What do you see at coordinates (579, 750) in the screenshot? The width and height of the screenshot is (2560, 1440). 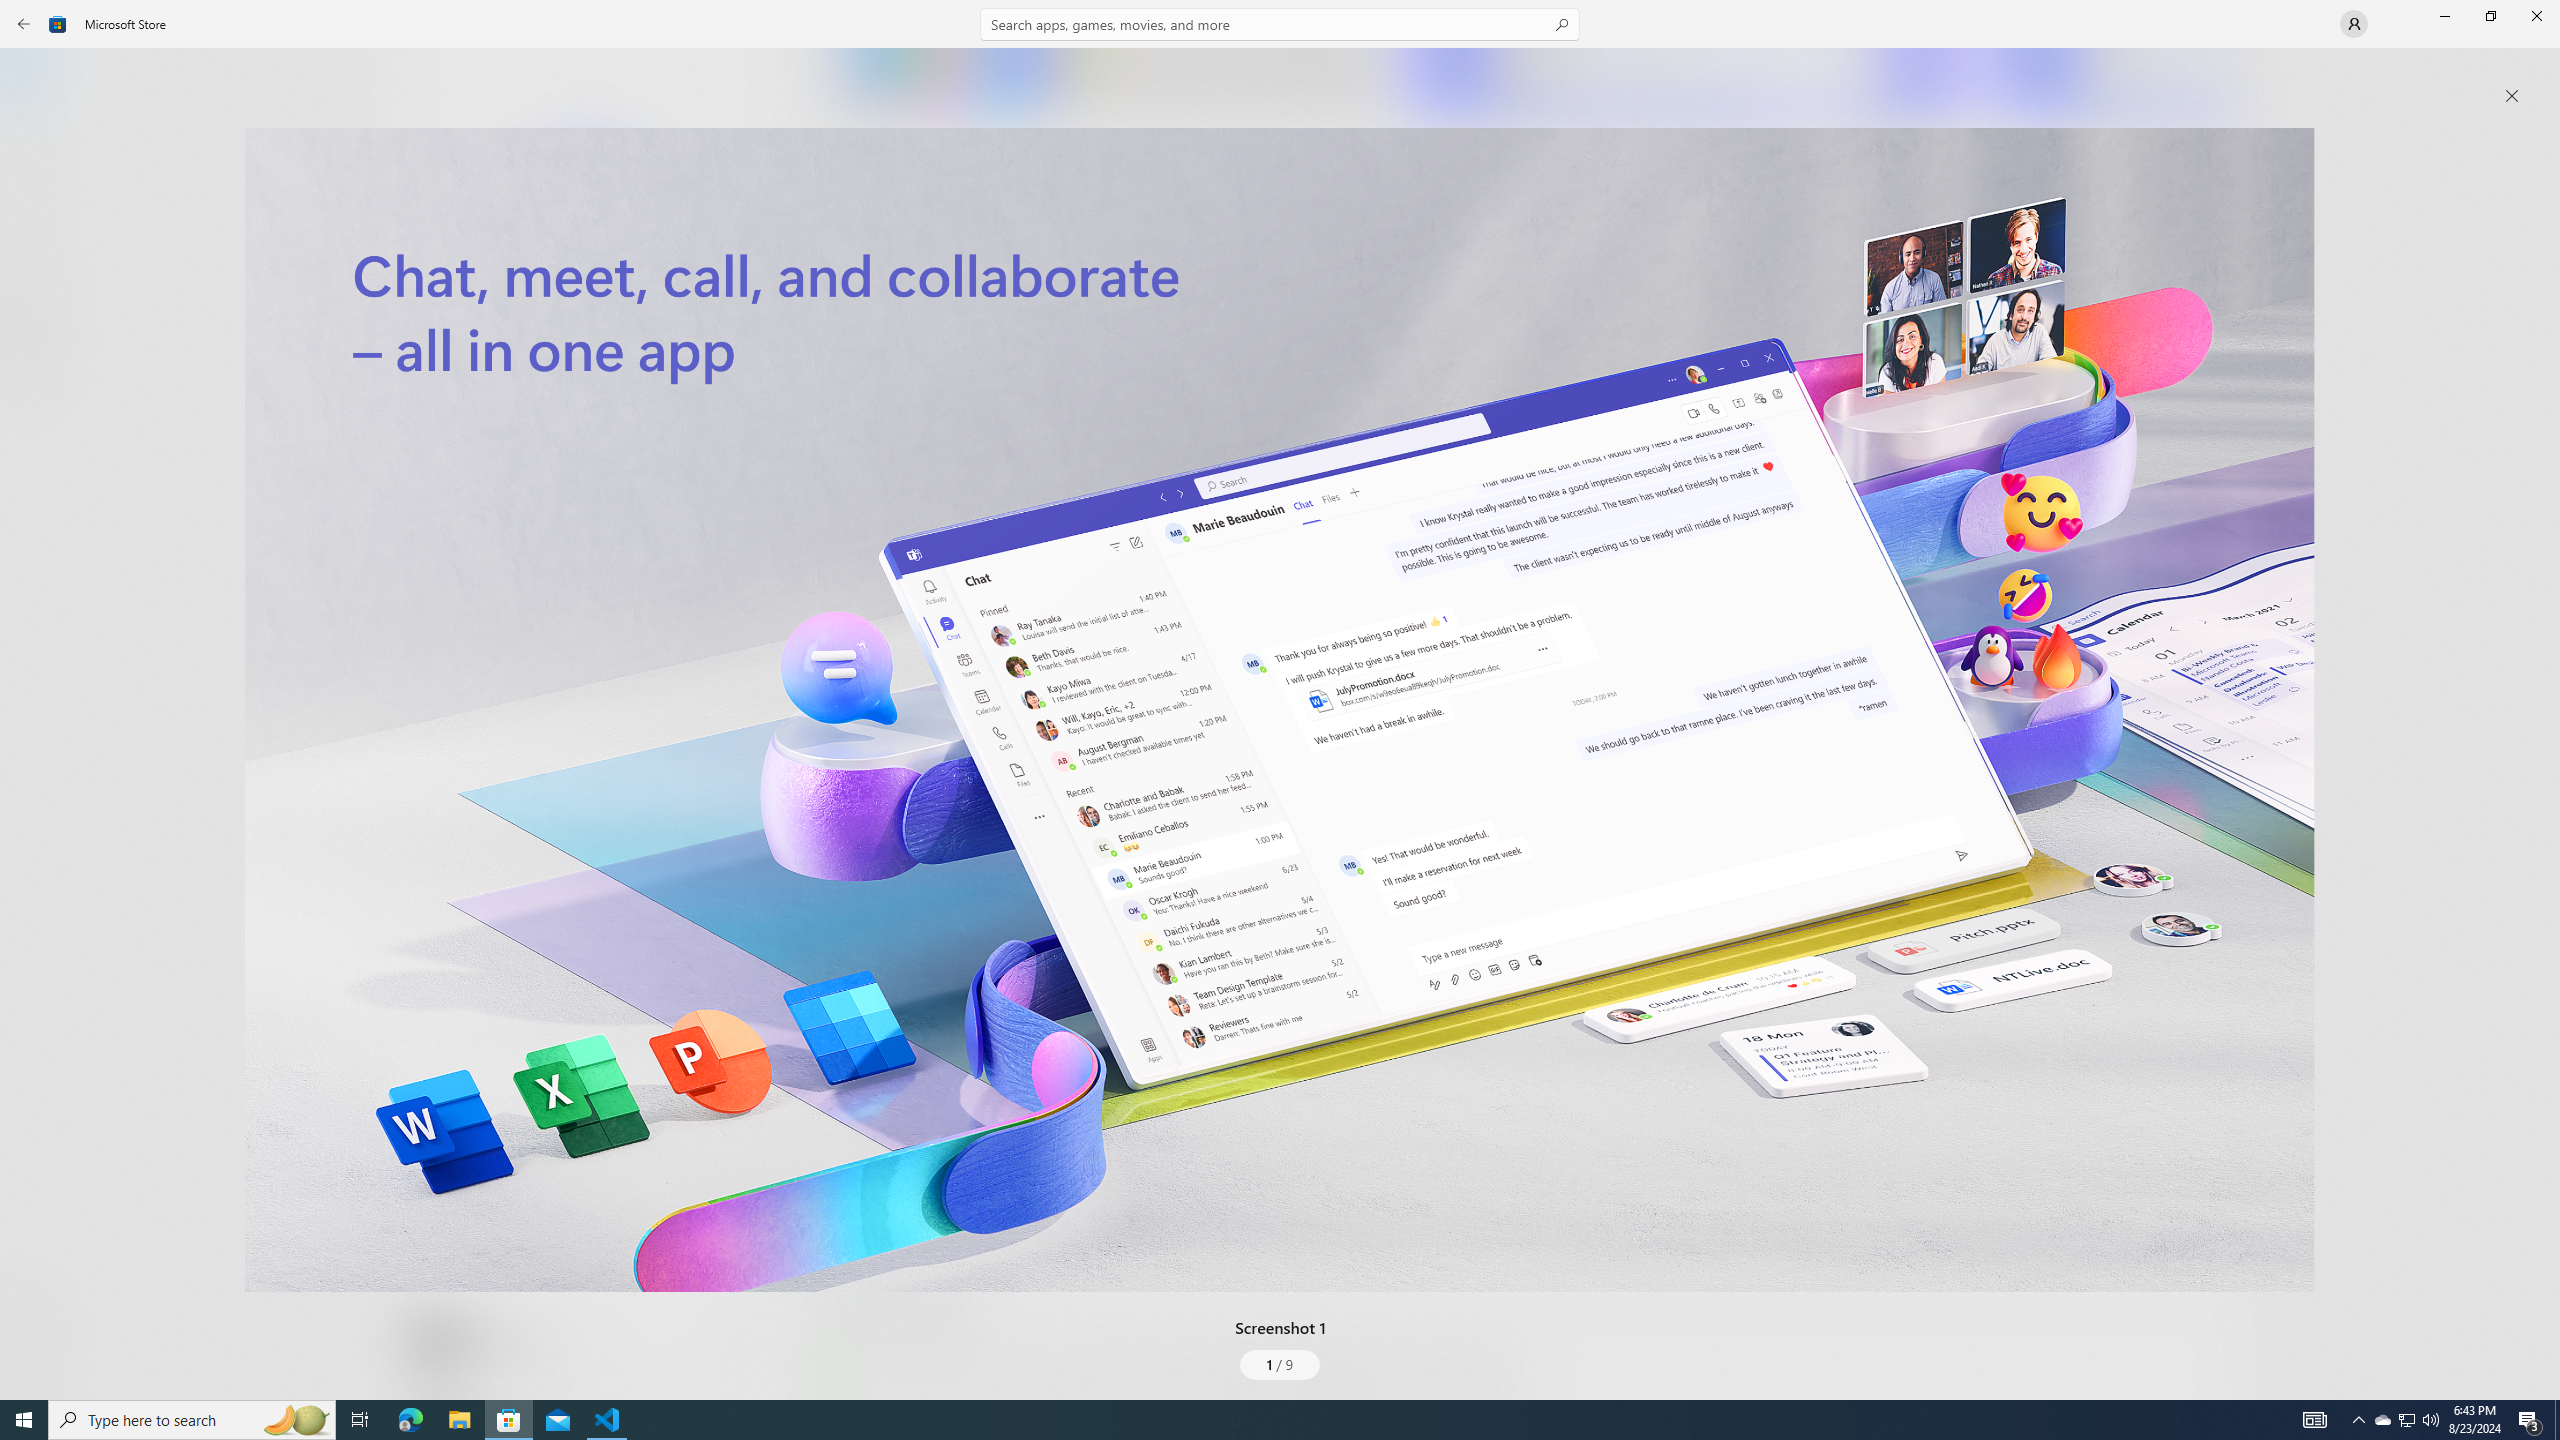 I see `Productivity` at bounding box center [579, 750].